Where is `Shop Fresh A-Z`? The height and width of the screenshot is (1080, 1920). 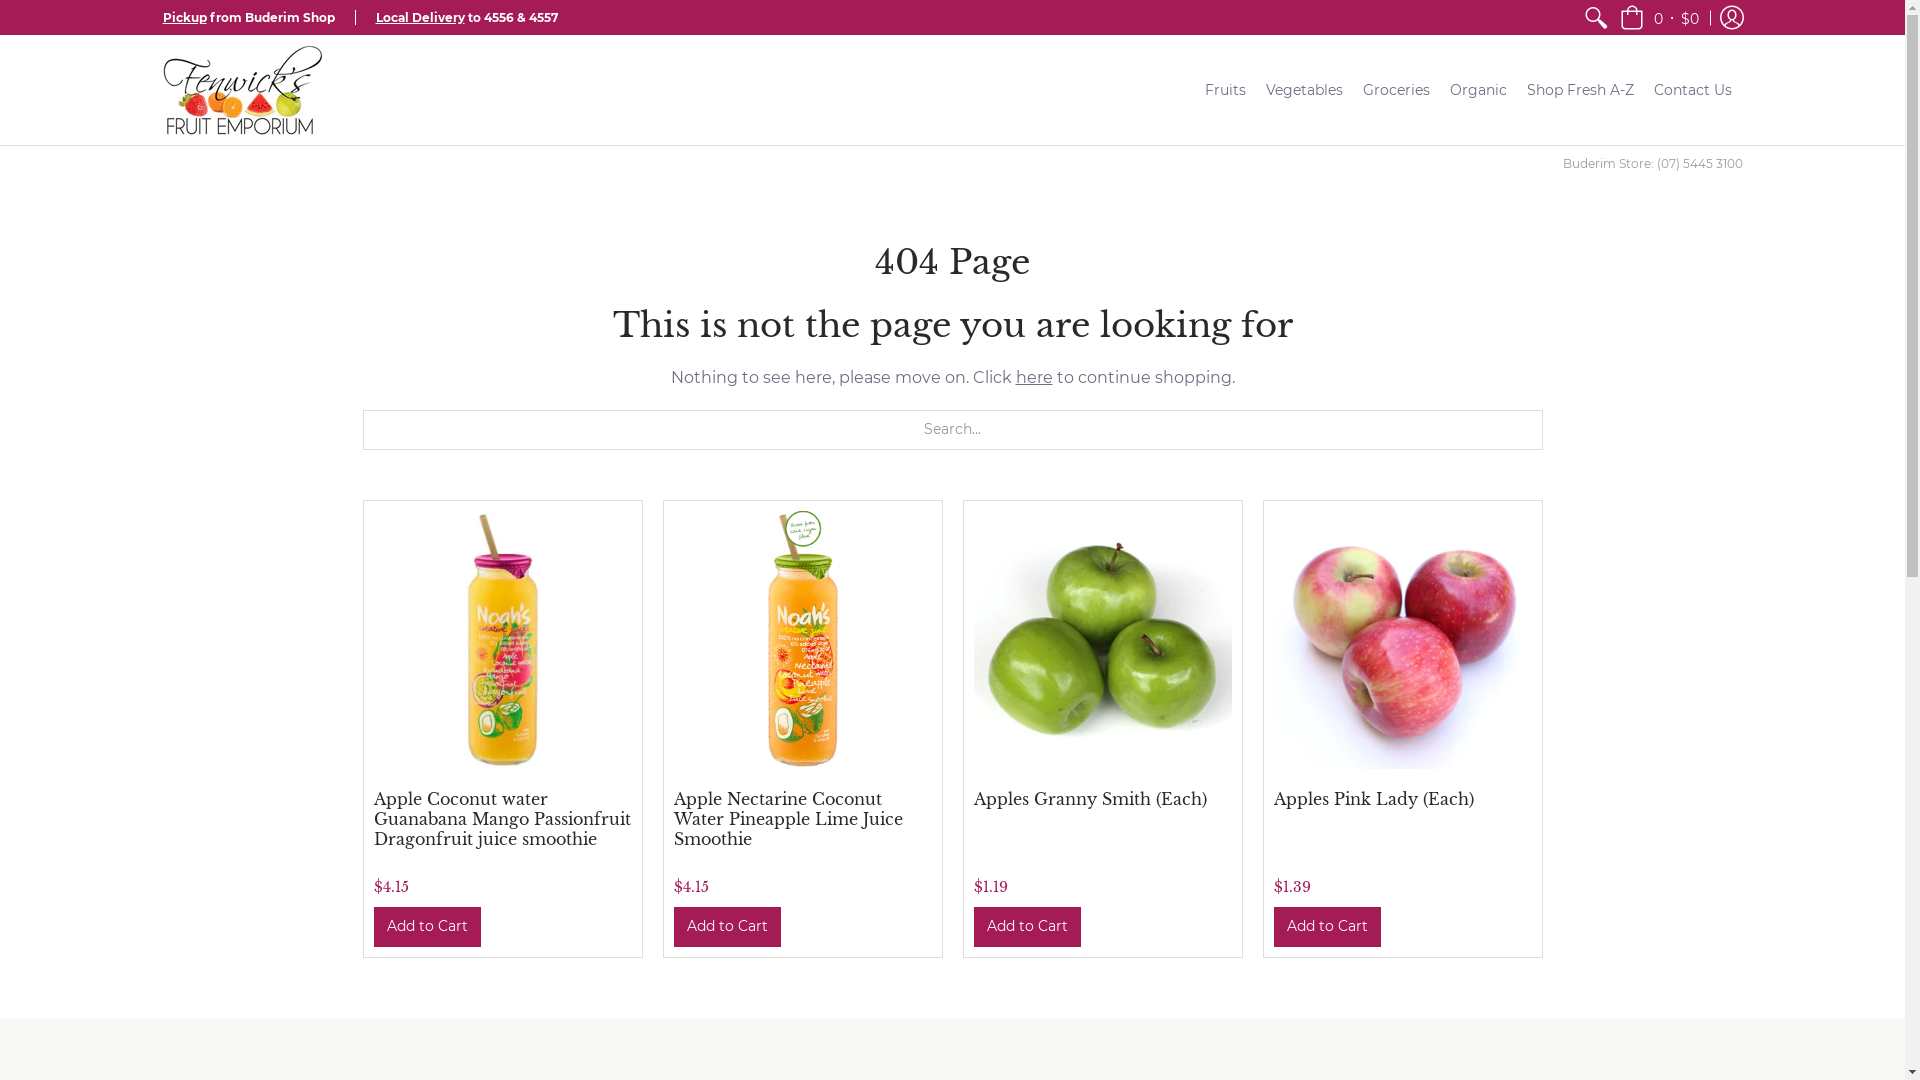
Shop Fresh A-Z is located at coordinates (1580, 90).